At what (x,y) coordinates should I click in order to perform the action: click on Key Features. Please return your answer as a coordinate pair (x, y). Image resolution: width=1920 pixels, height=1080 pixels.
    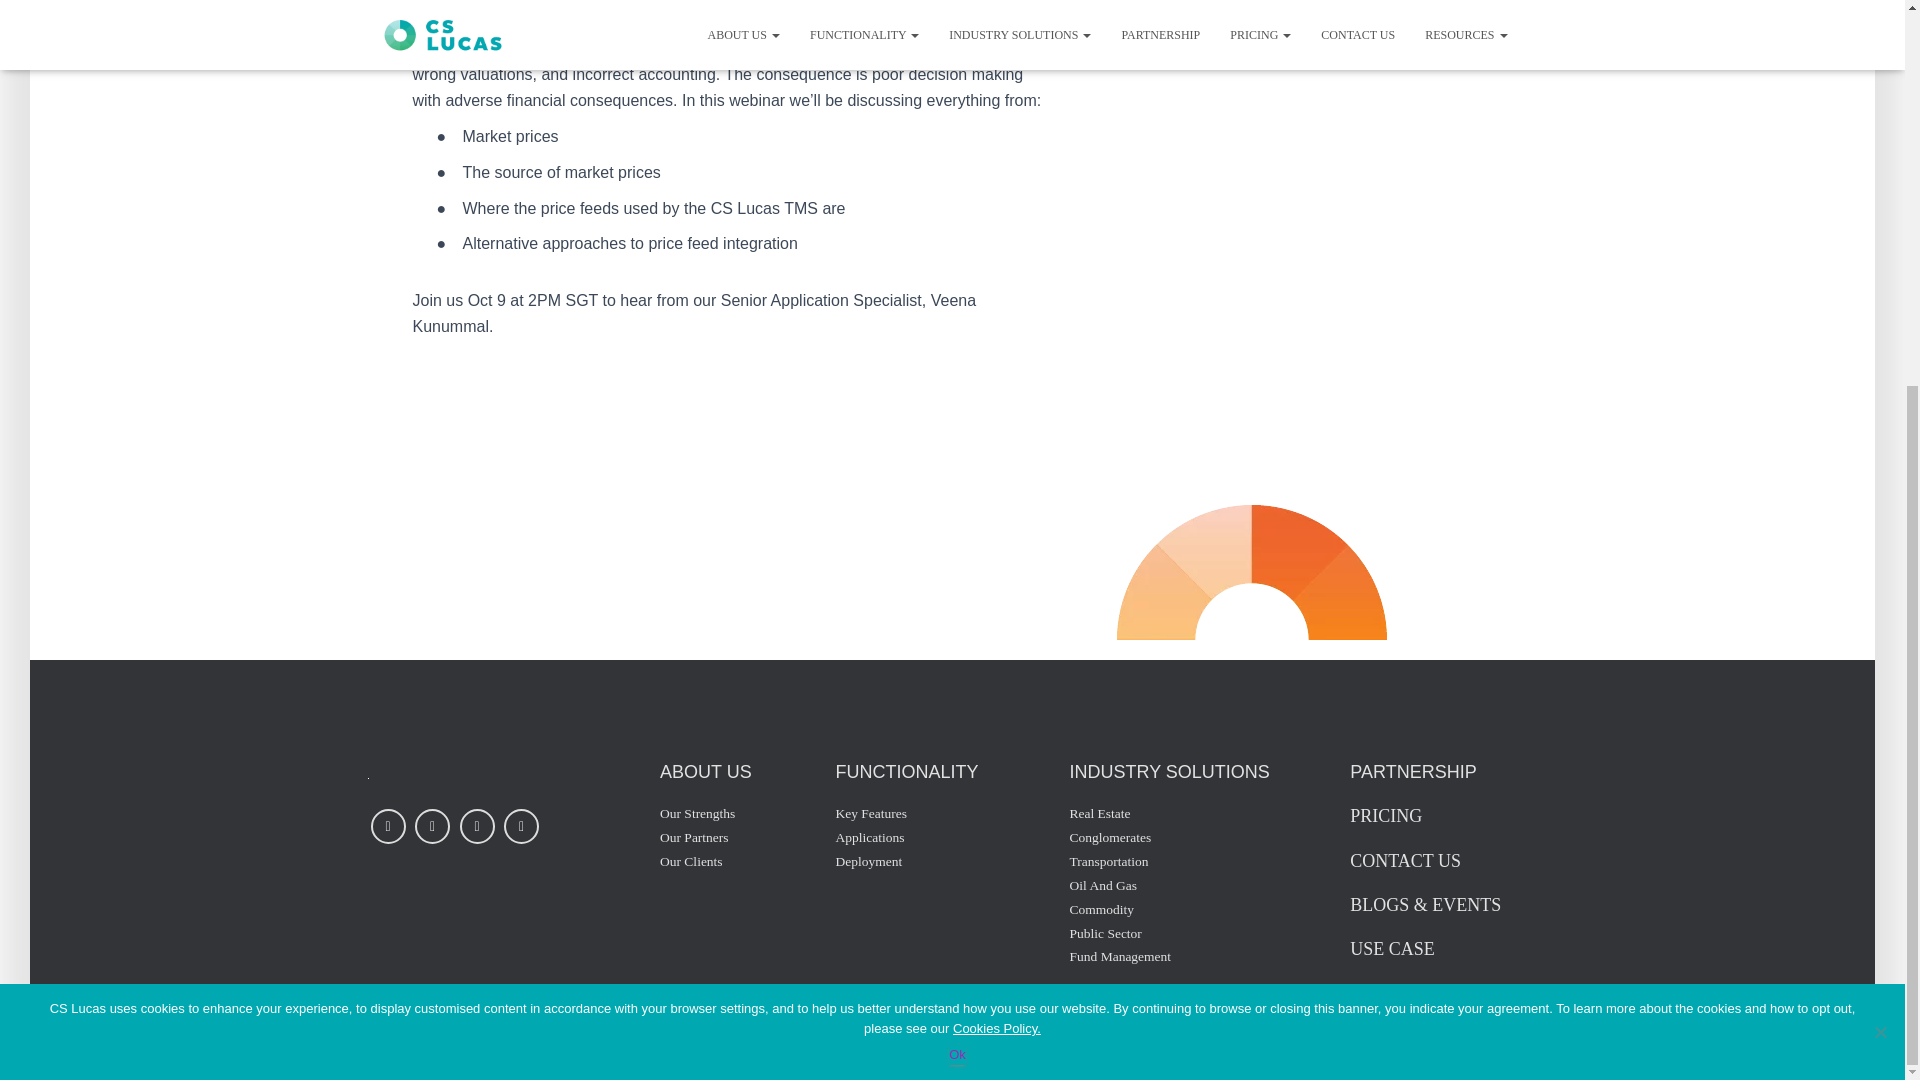
    Looking at the image, I should click on (872, 814).